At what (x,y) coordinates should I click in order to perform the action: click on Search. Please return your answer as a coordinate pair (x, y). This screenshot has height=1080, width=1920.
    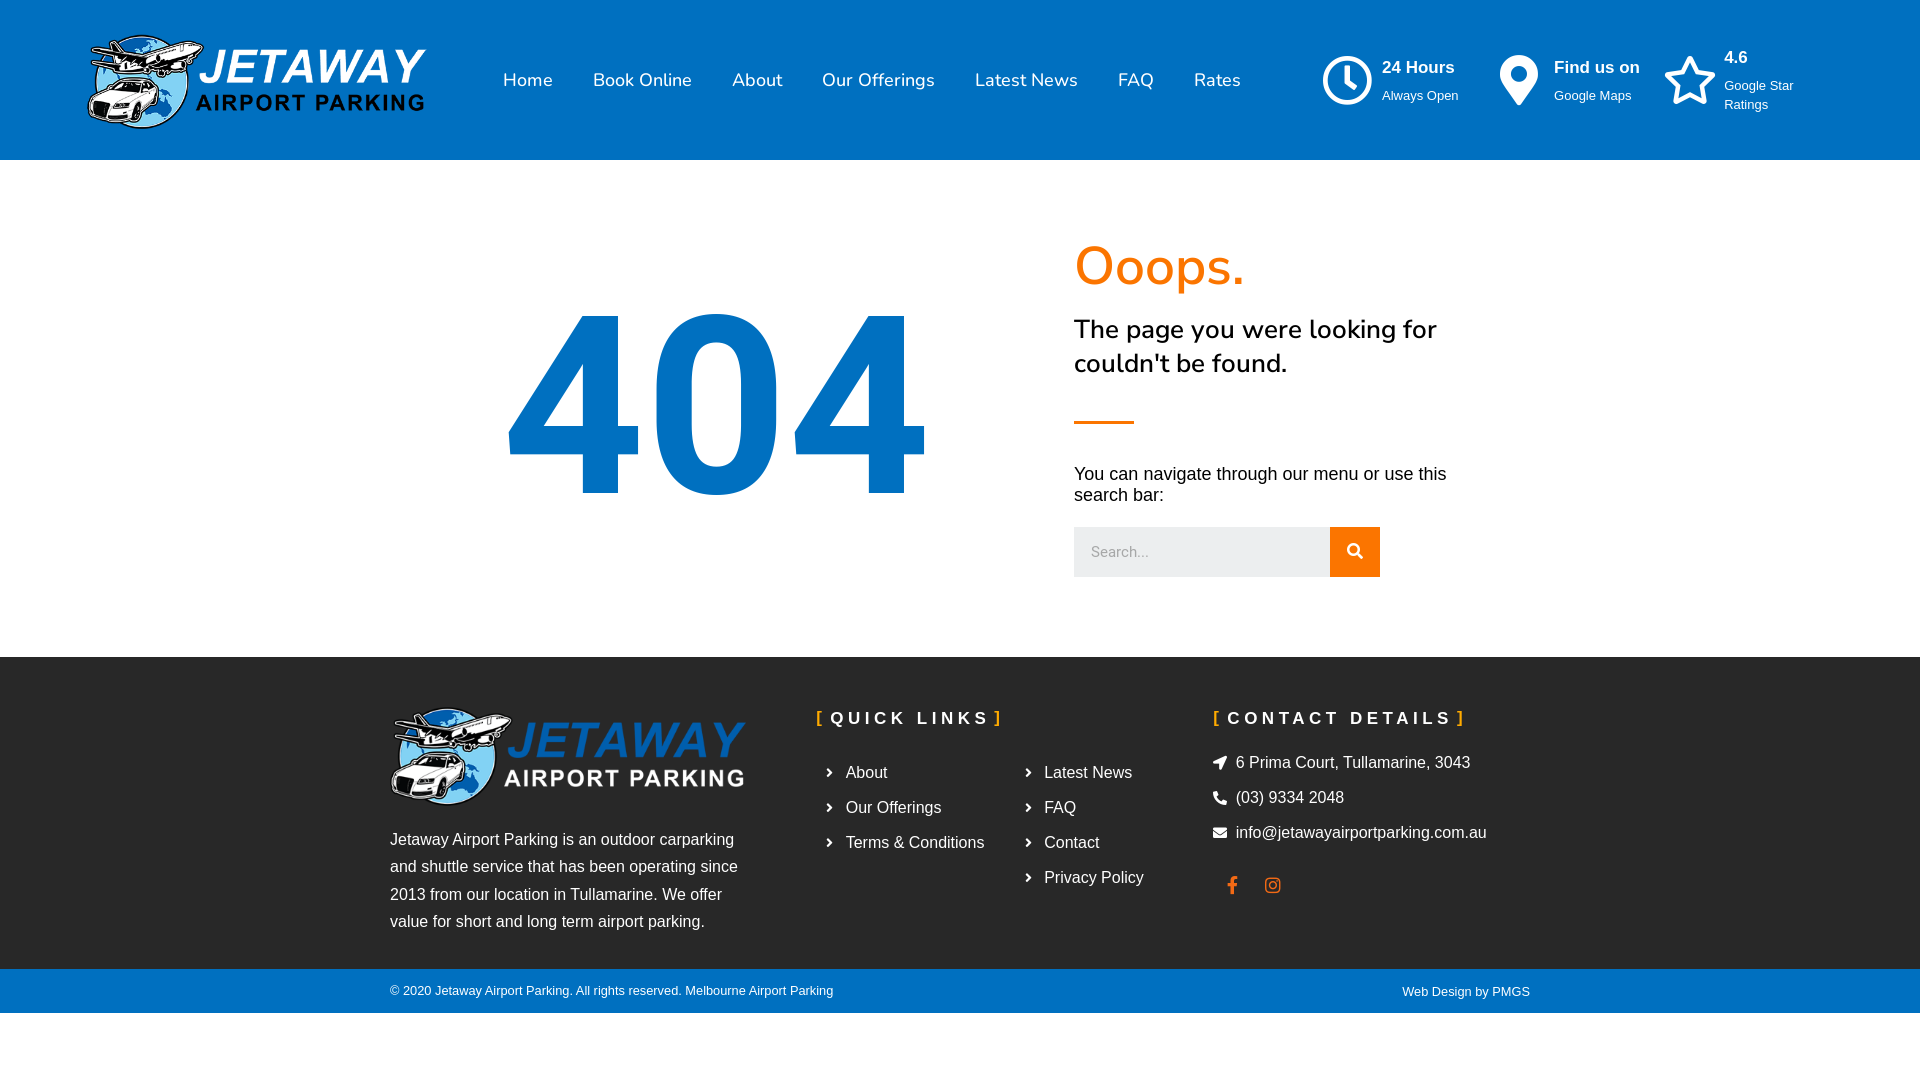
    Looking at the image, I should click on (1355, 552).